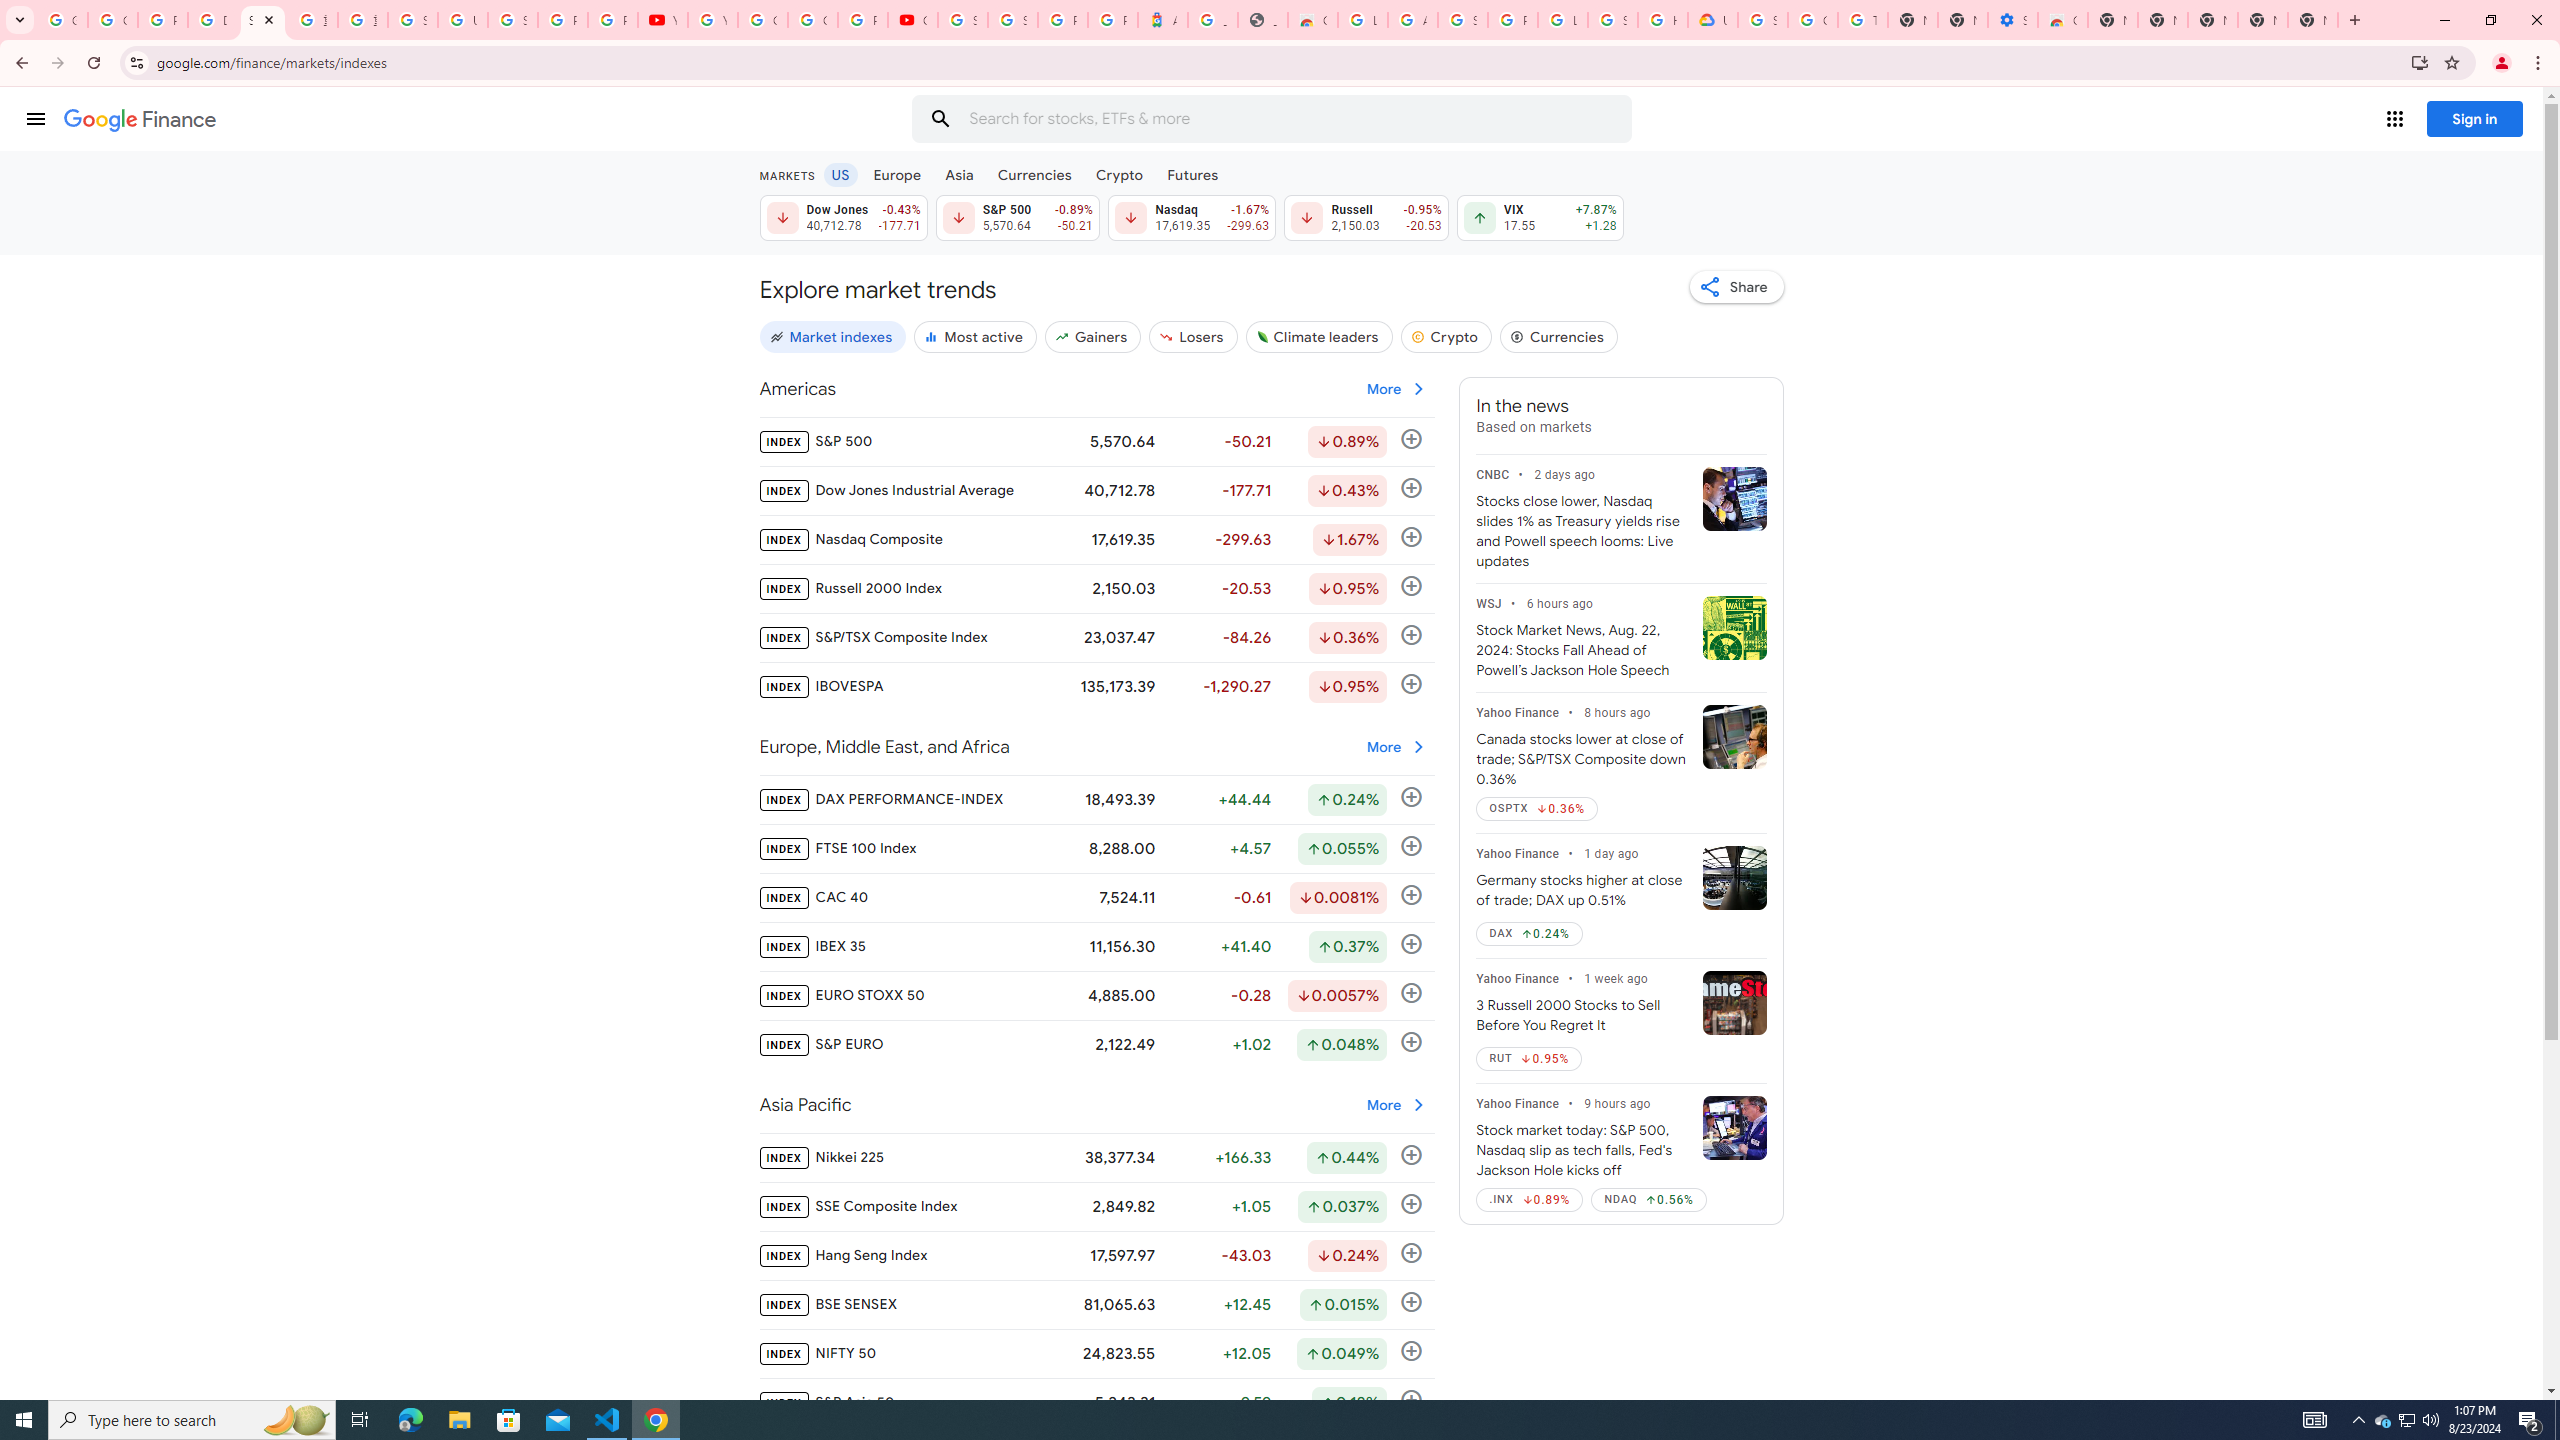 The image size is (2560, 1440). What do you see at coordinates (1318, 336) in the screenshot?
I see `GLeaf logo Climate leaders` at bounding box center [1318, 336].